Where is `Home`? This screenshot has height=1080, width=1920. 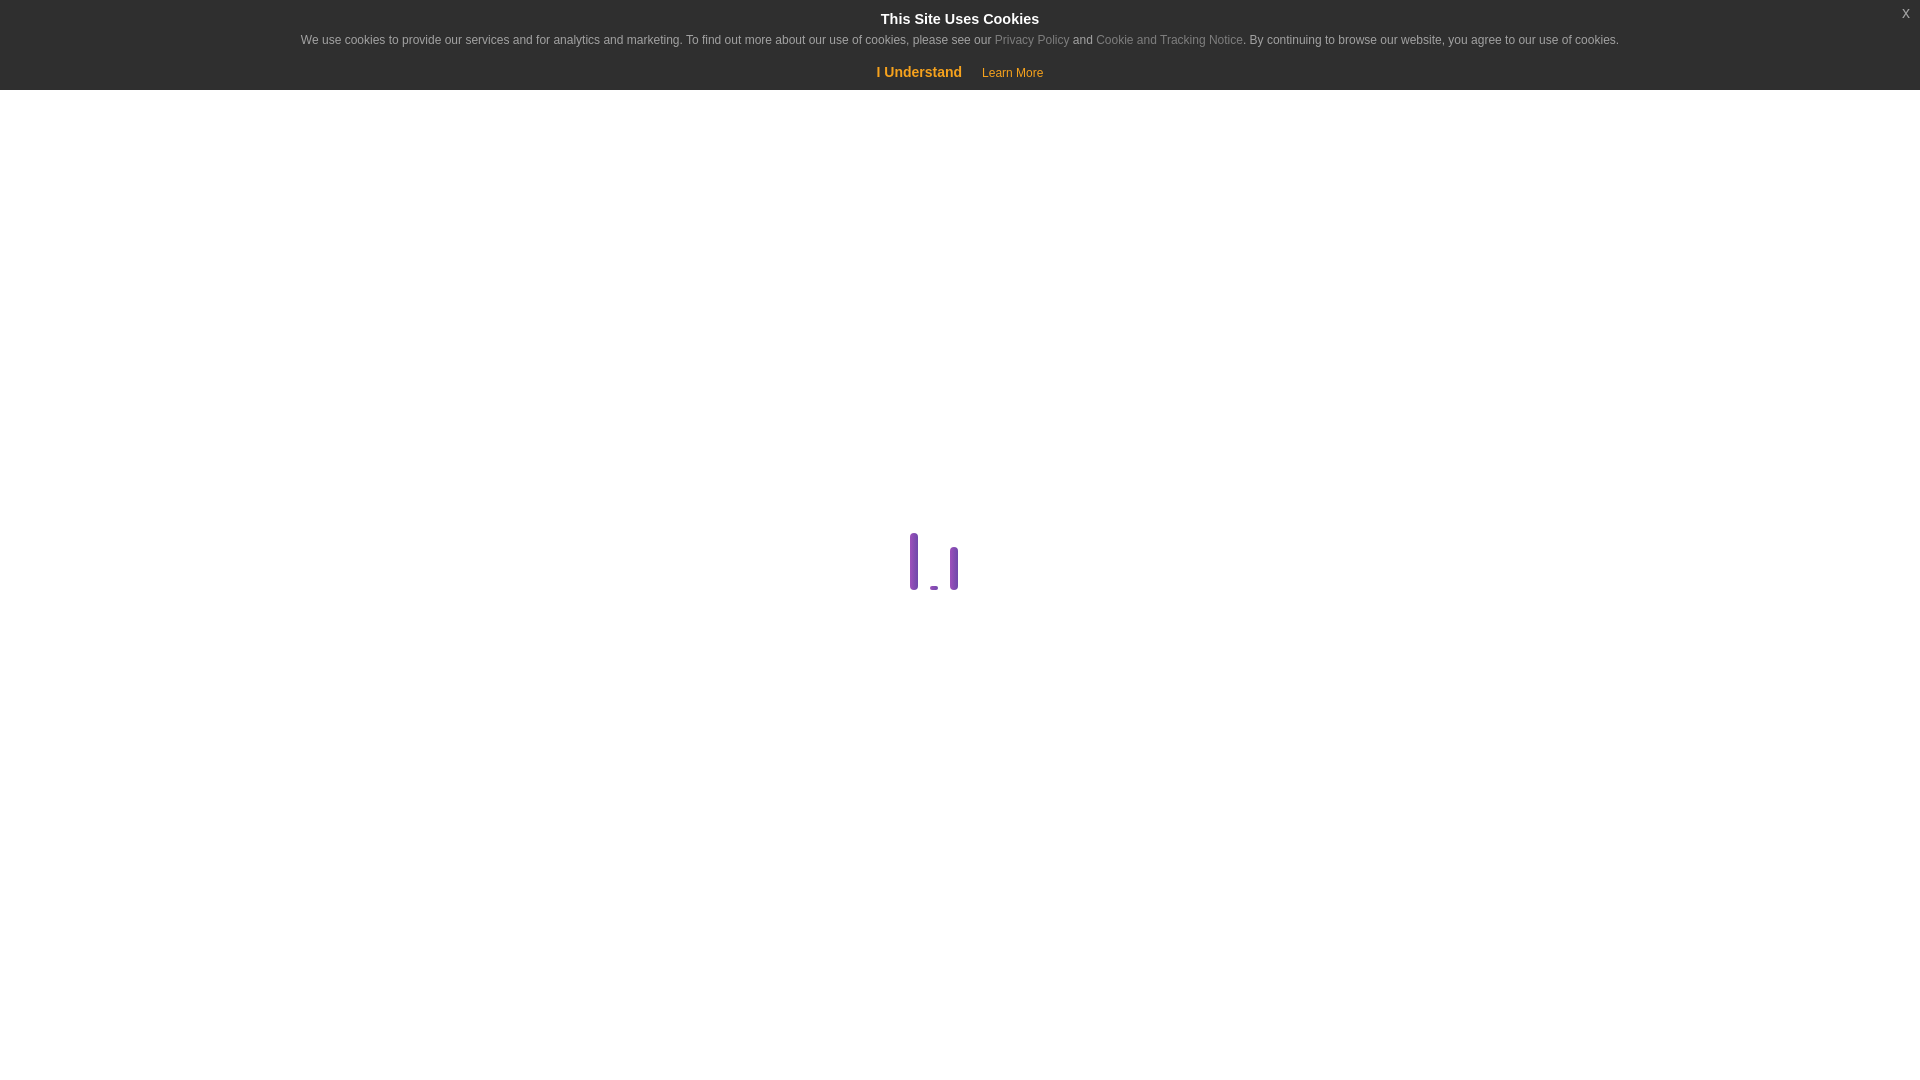 Home is located at coordinates (124, 182).